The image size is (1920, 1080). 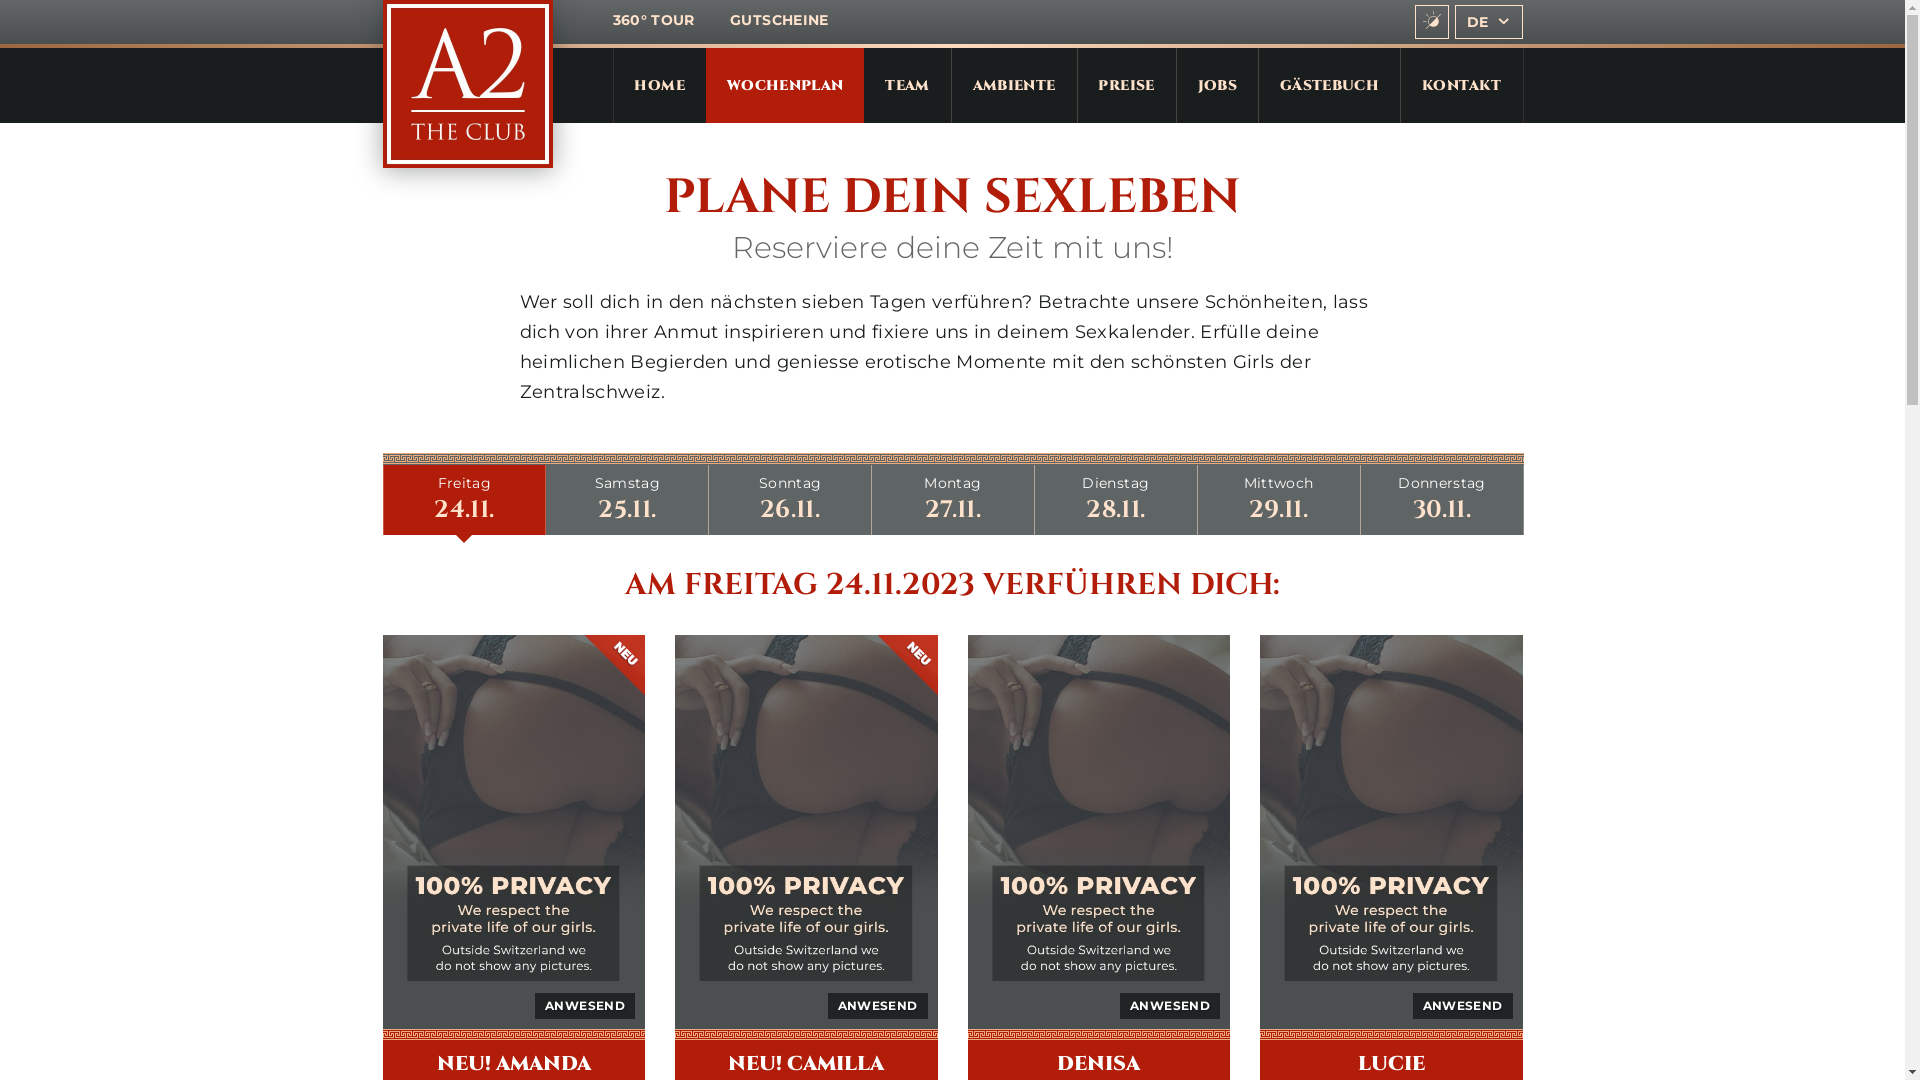 I want to click on GUTSCHEINE, so click(x=780, y=20).